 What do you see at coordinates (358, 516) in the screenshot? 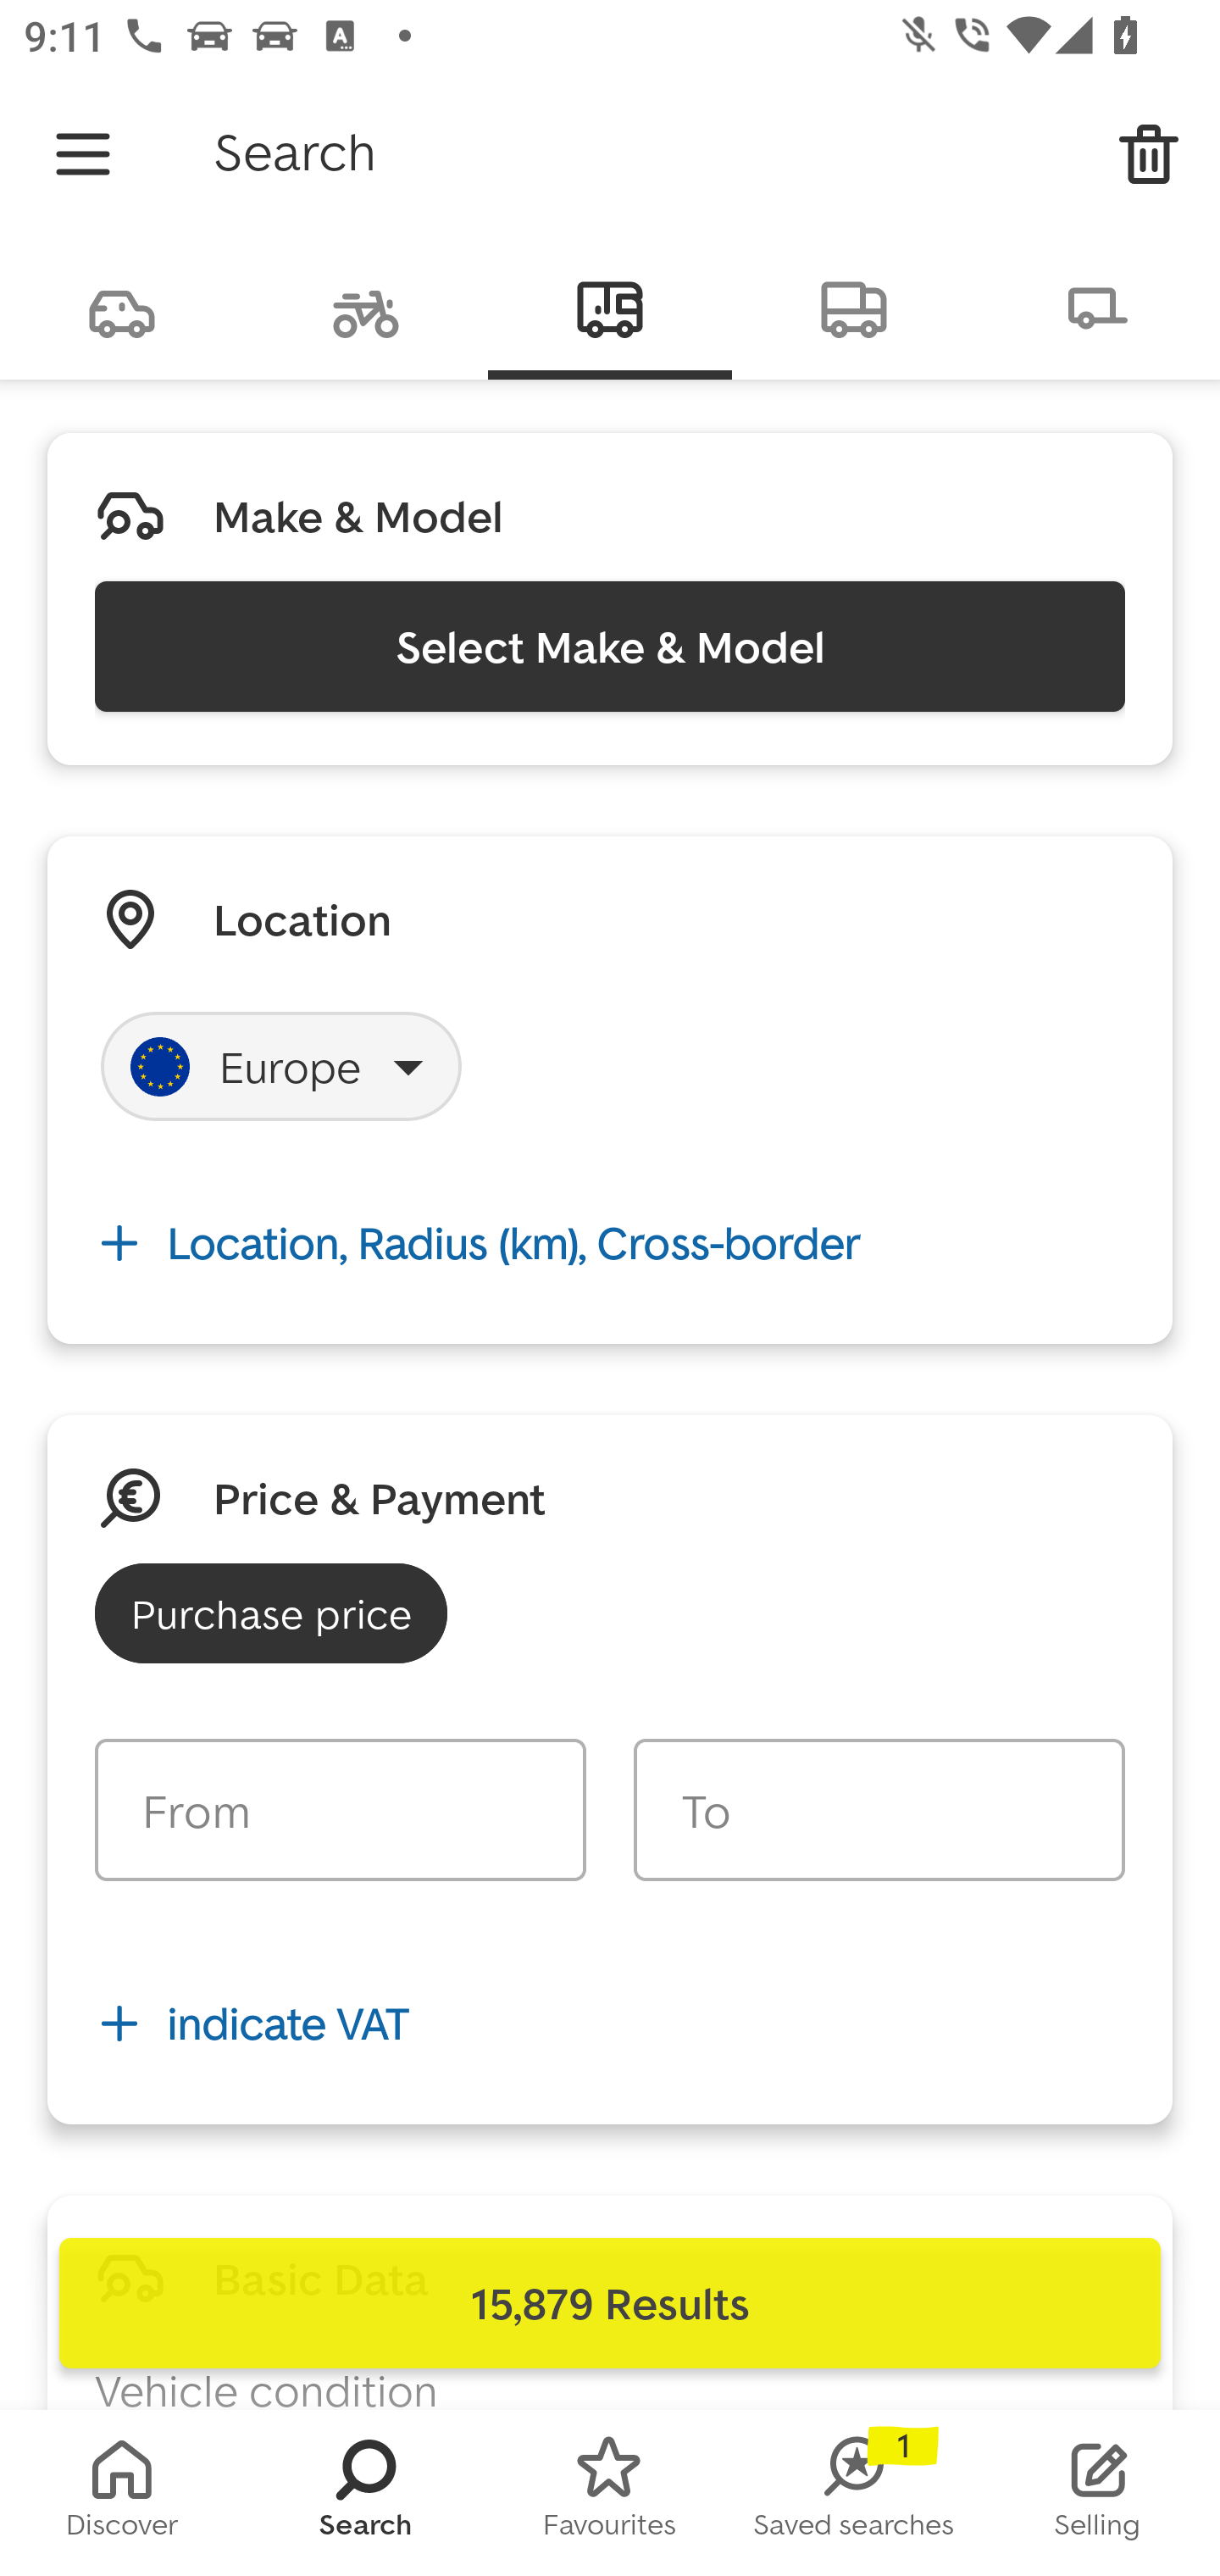
I see `Make & Model` at bounding box center [358, 516].